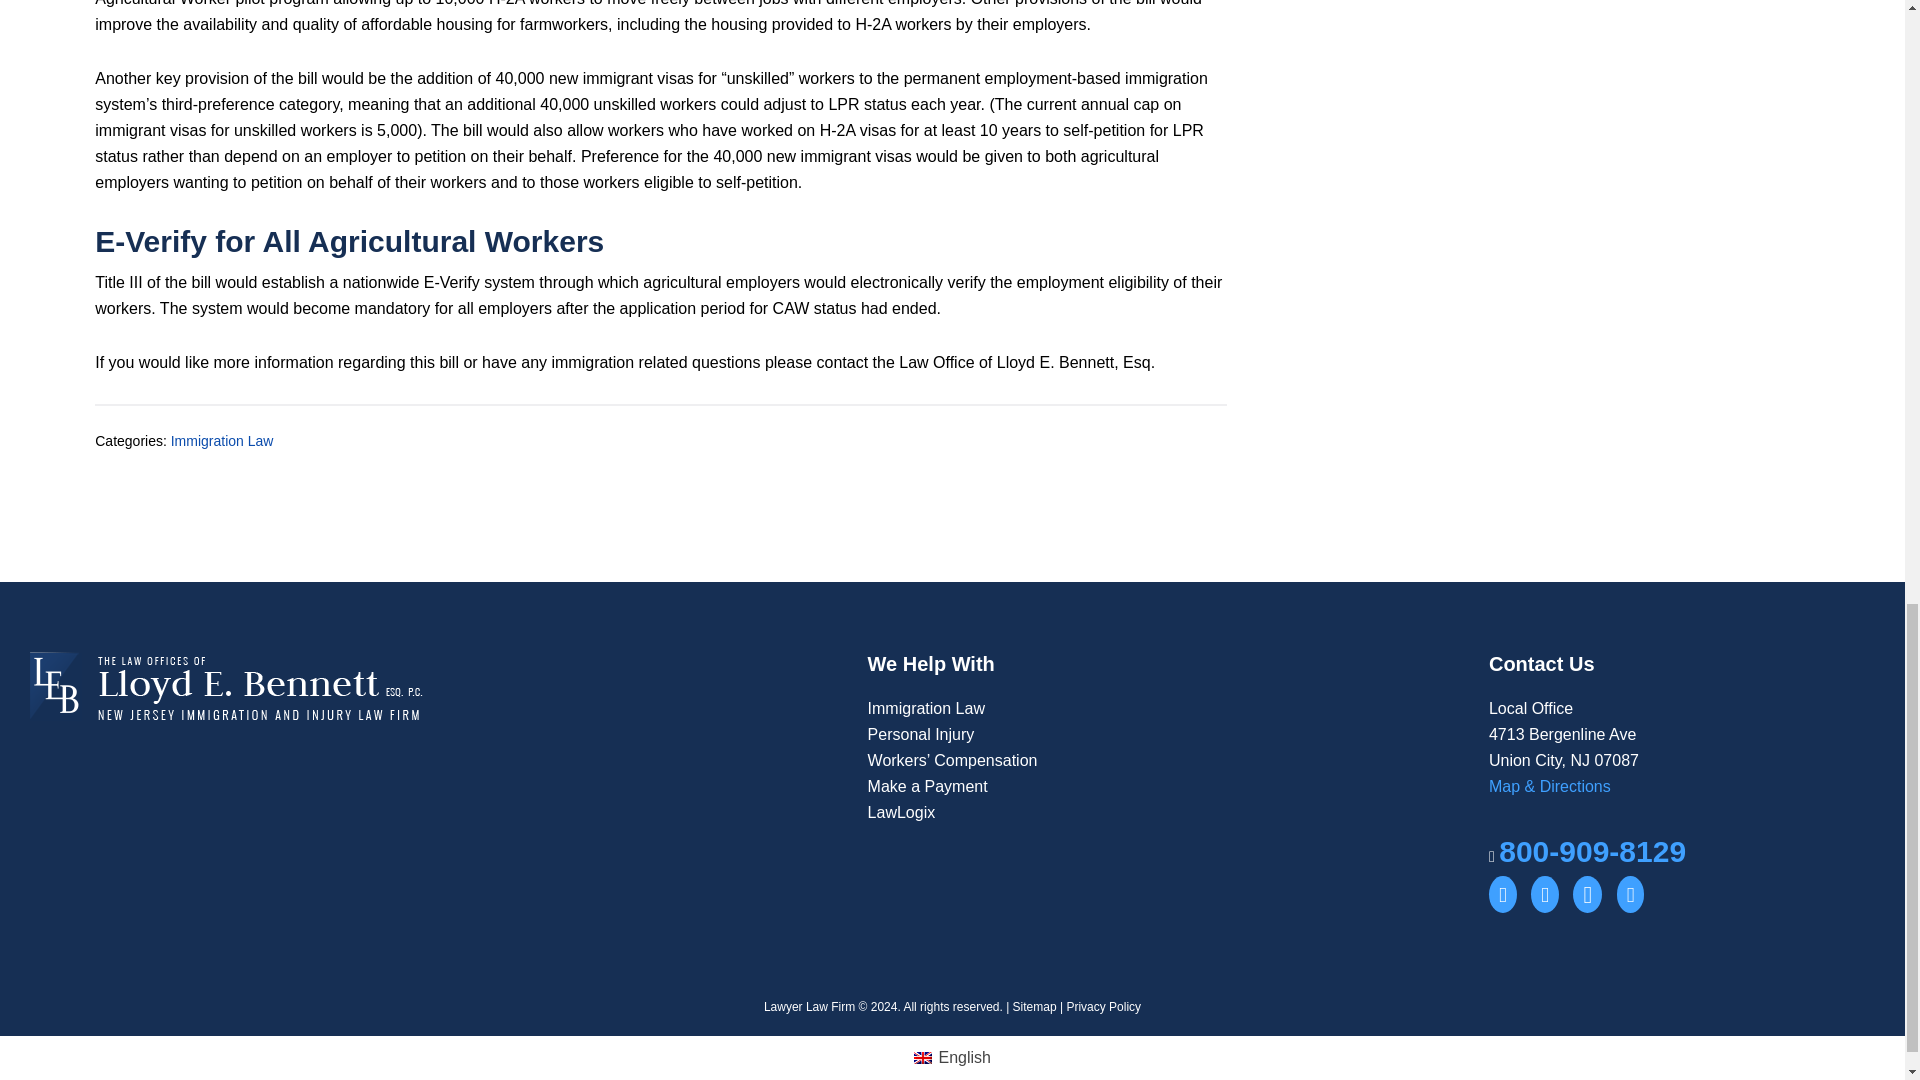 The width and height of the screenshot is (1920, 1080). I want to click on Personal Injury, so click(921, 734).